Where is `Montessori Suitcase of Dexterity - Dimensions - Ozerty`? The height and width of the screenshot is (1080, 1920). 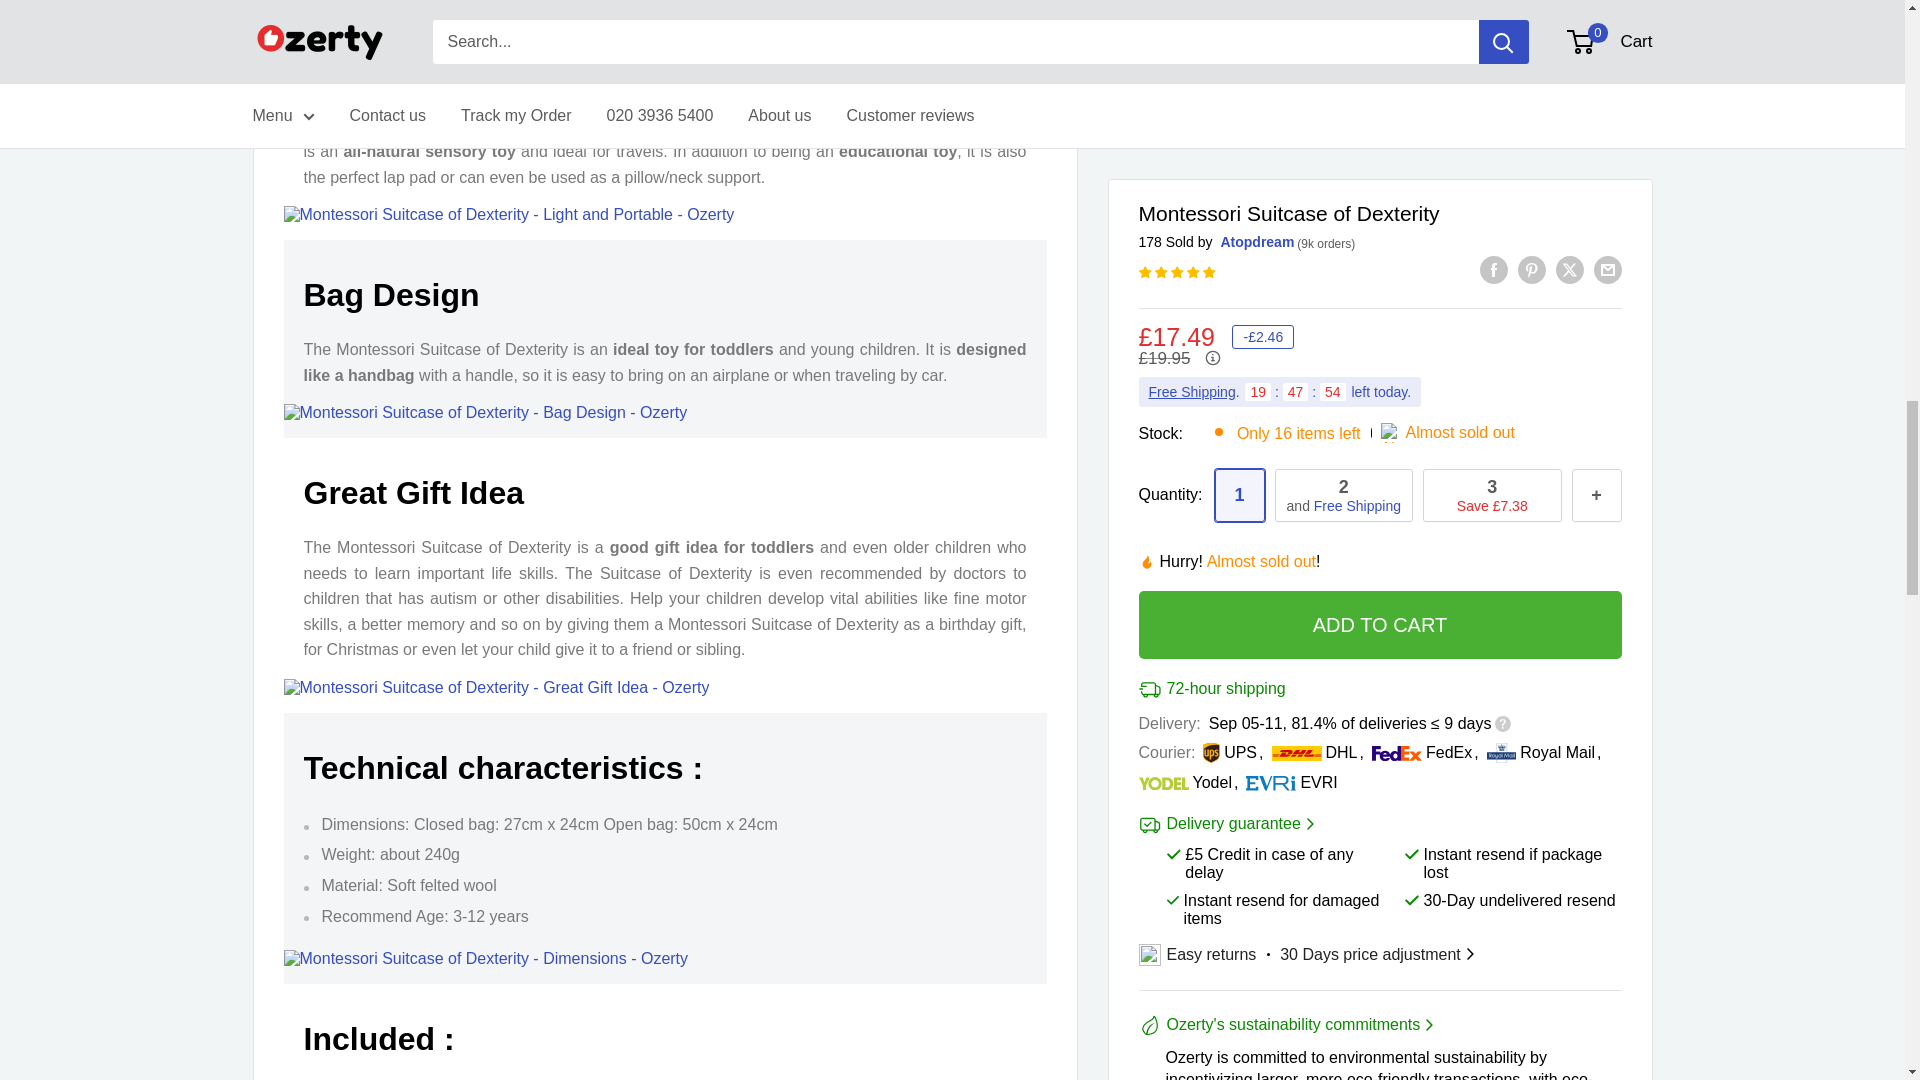 Montessori Suitcase of Dexterity - Dimensions - Ozerty is located at coordinates (486, 958).